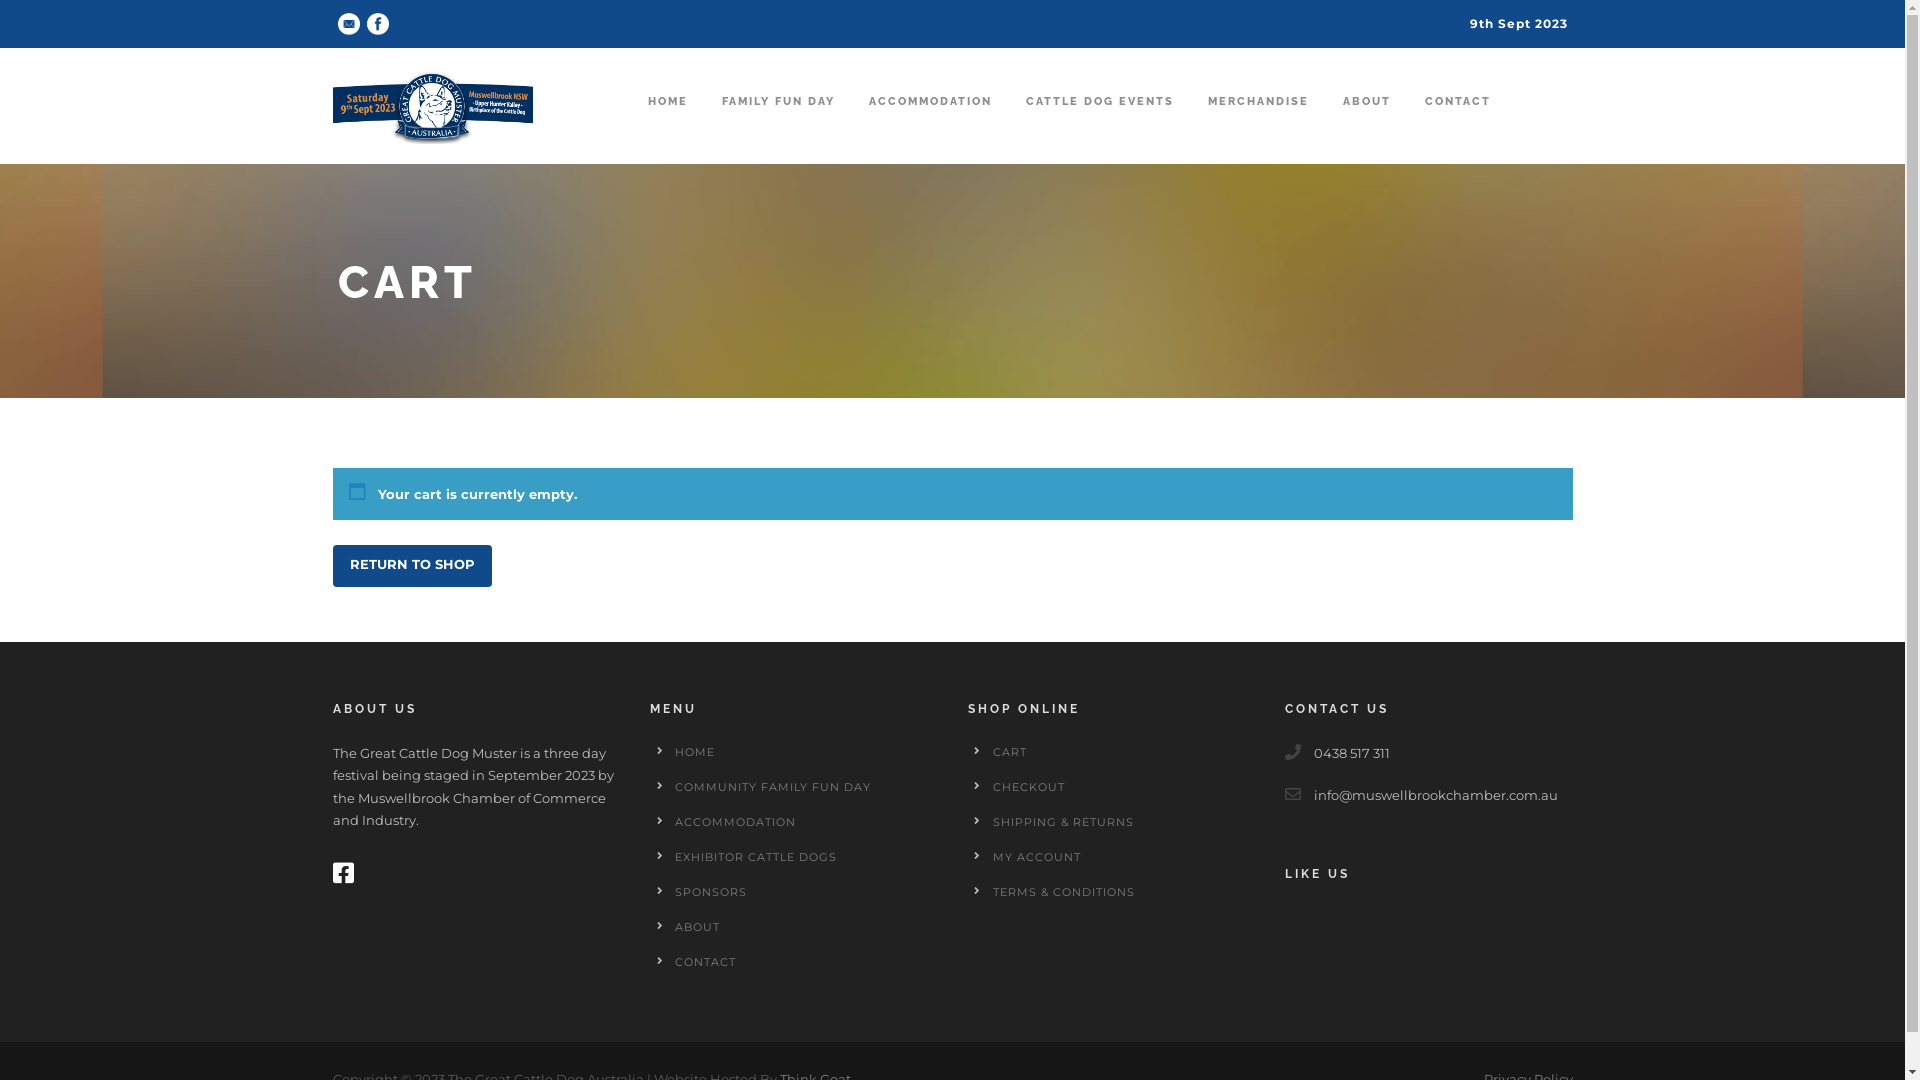 This screenshot has width=1920, height=1080. Describe the element at coordinates (706, 962) in the screenshot. I see `CONTACT` at that location.